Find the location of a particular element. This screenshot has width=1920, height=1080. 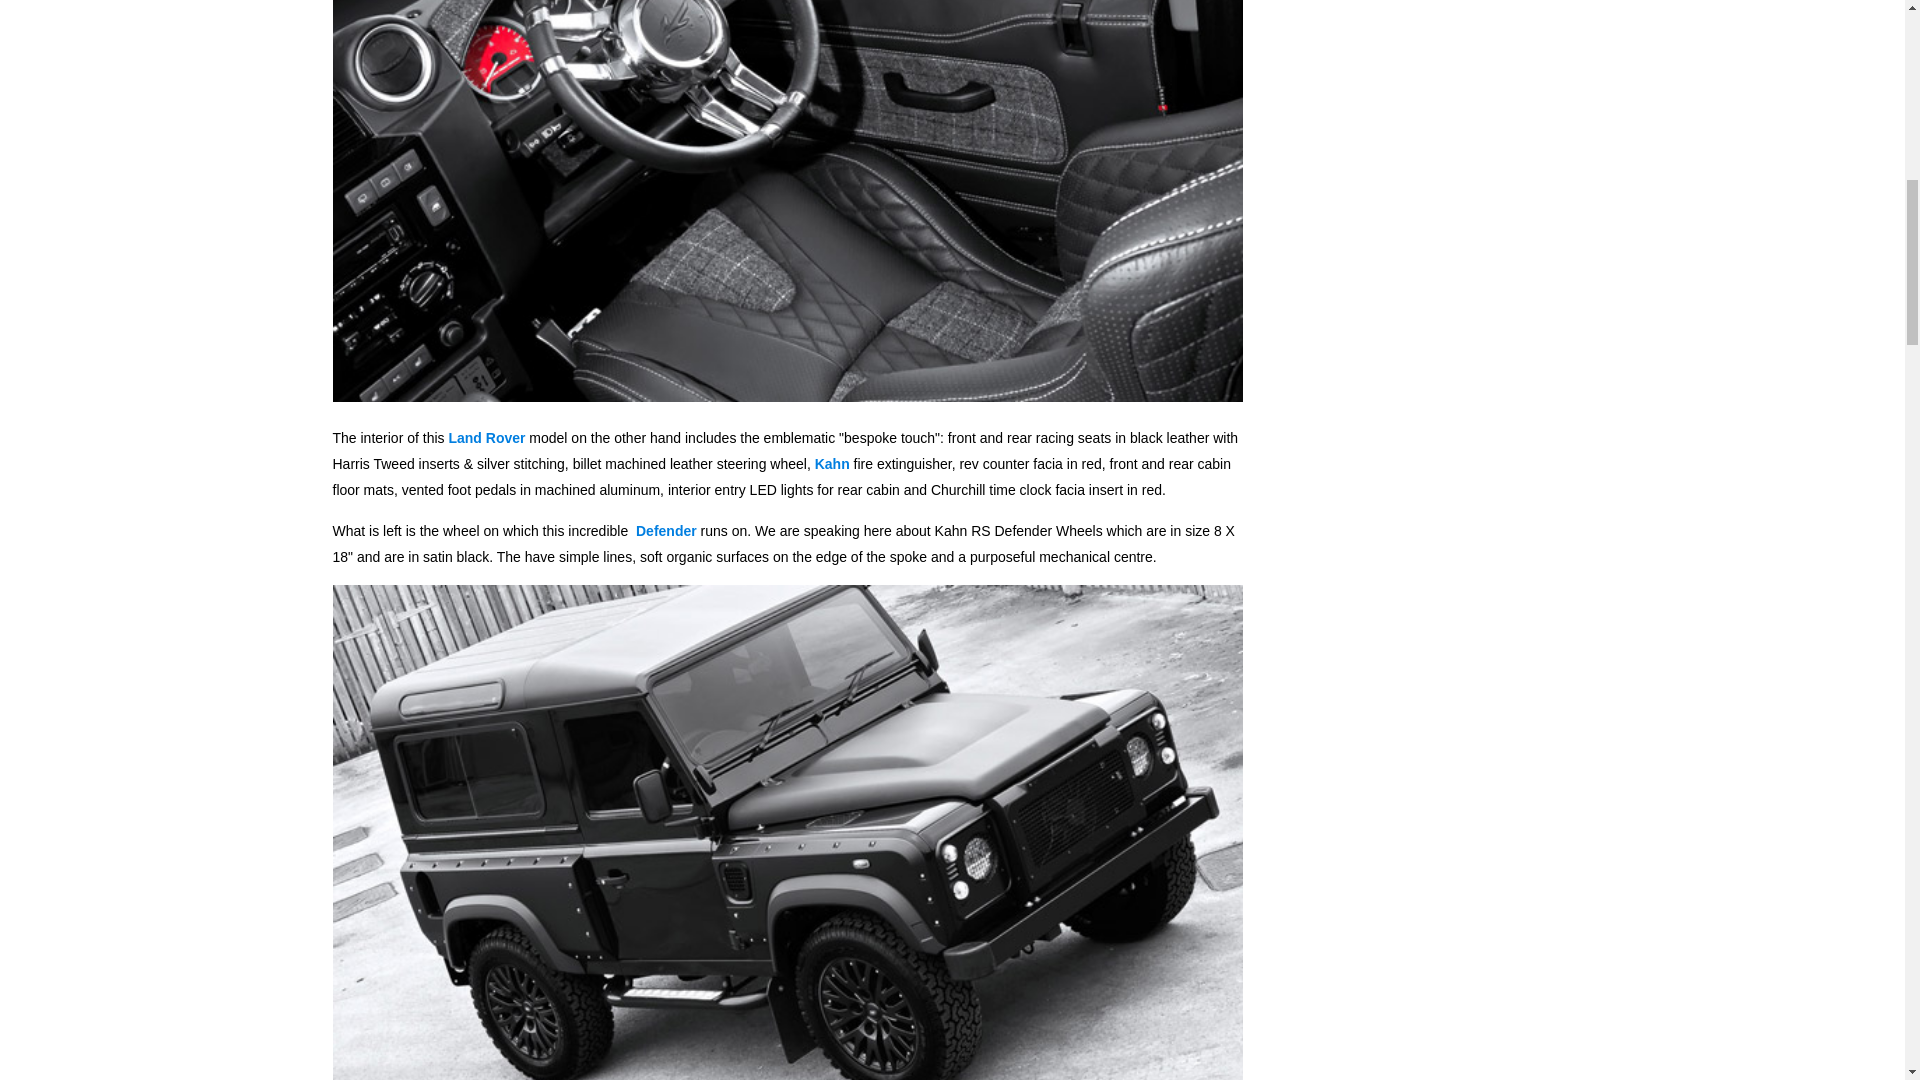

Defender is located at coordinates (666, 530).